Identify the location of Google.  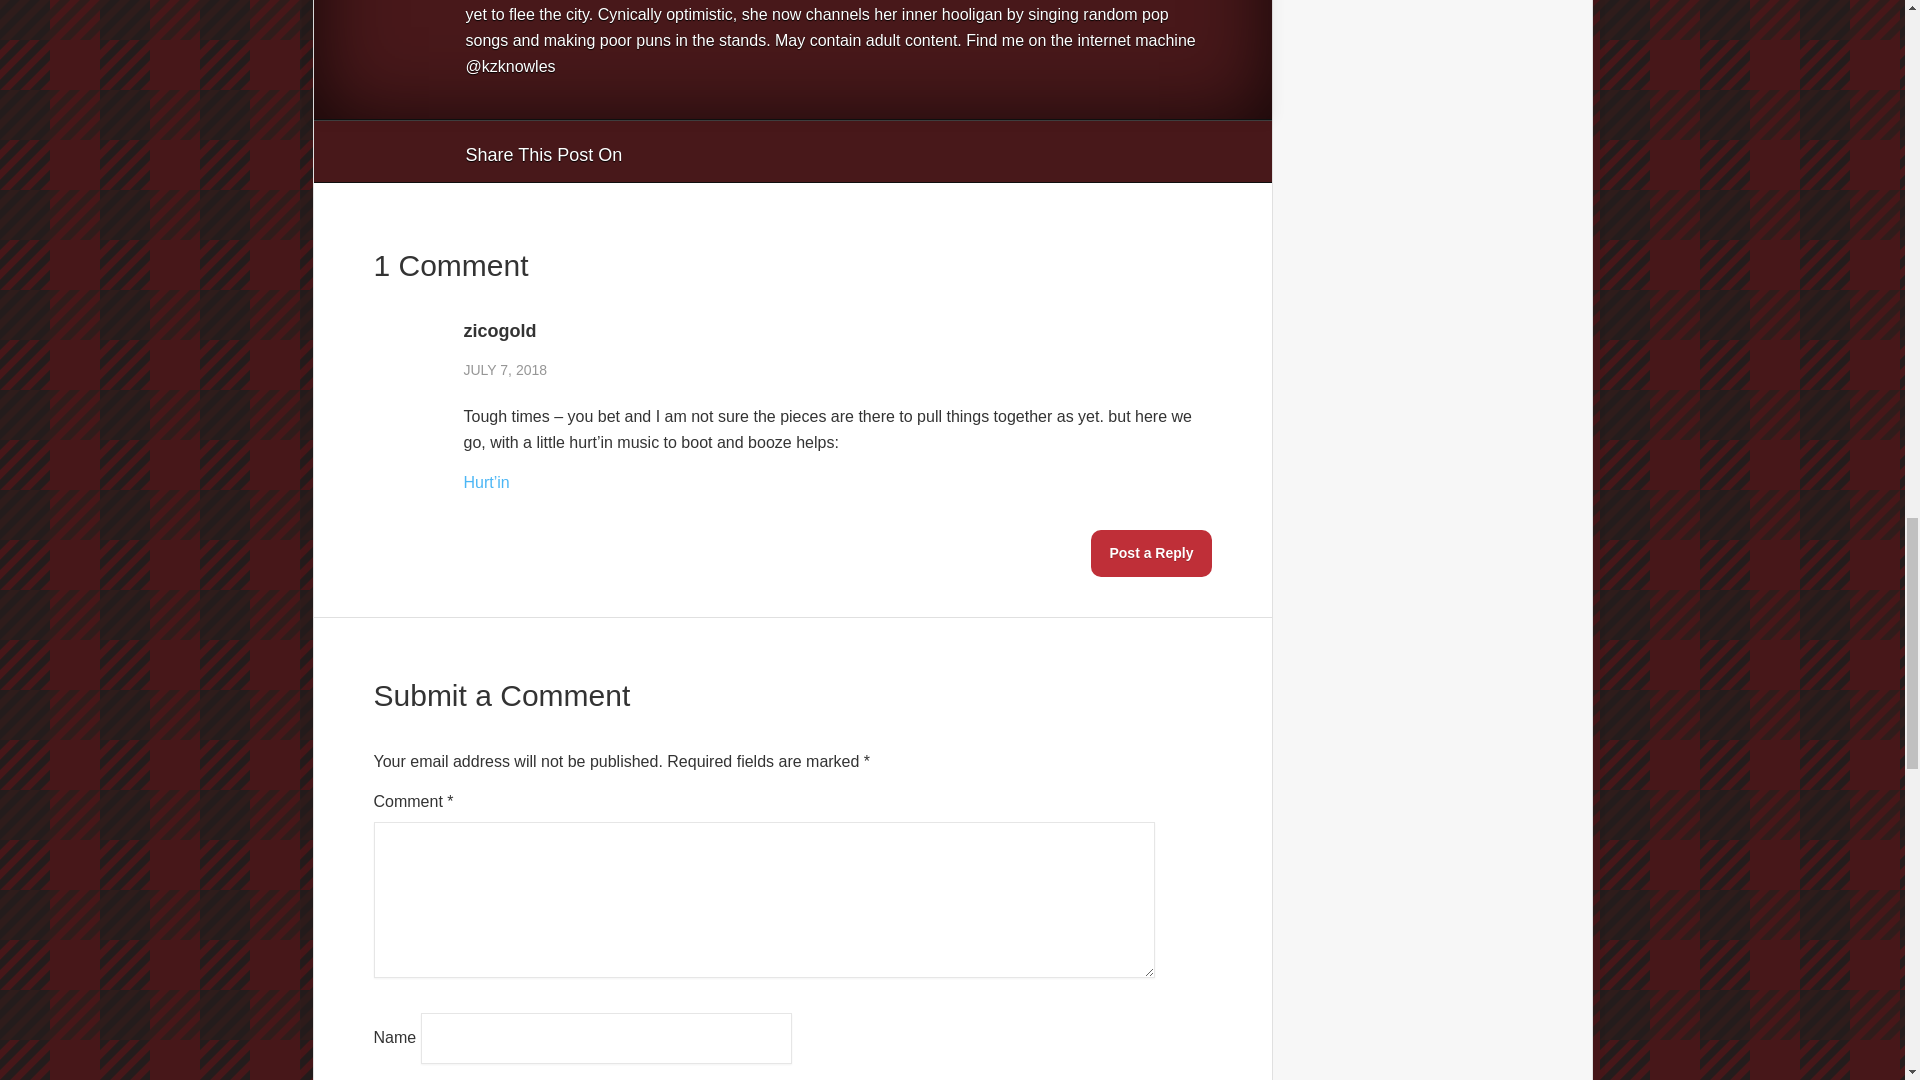
(657, 152).